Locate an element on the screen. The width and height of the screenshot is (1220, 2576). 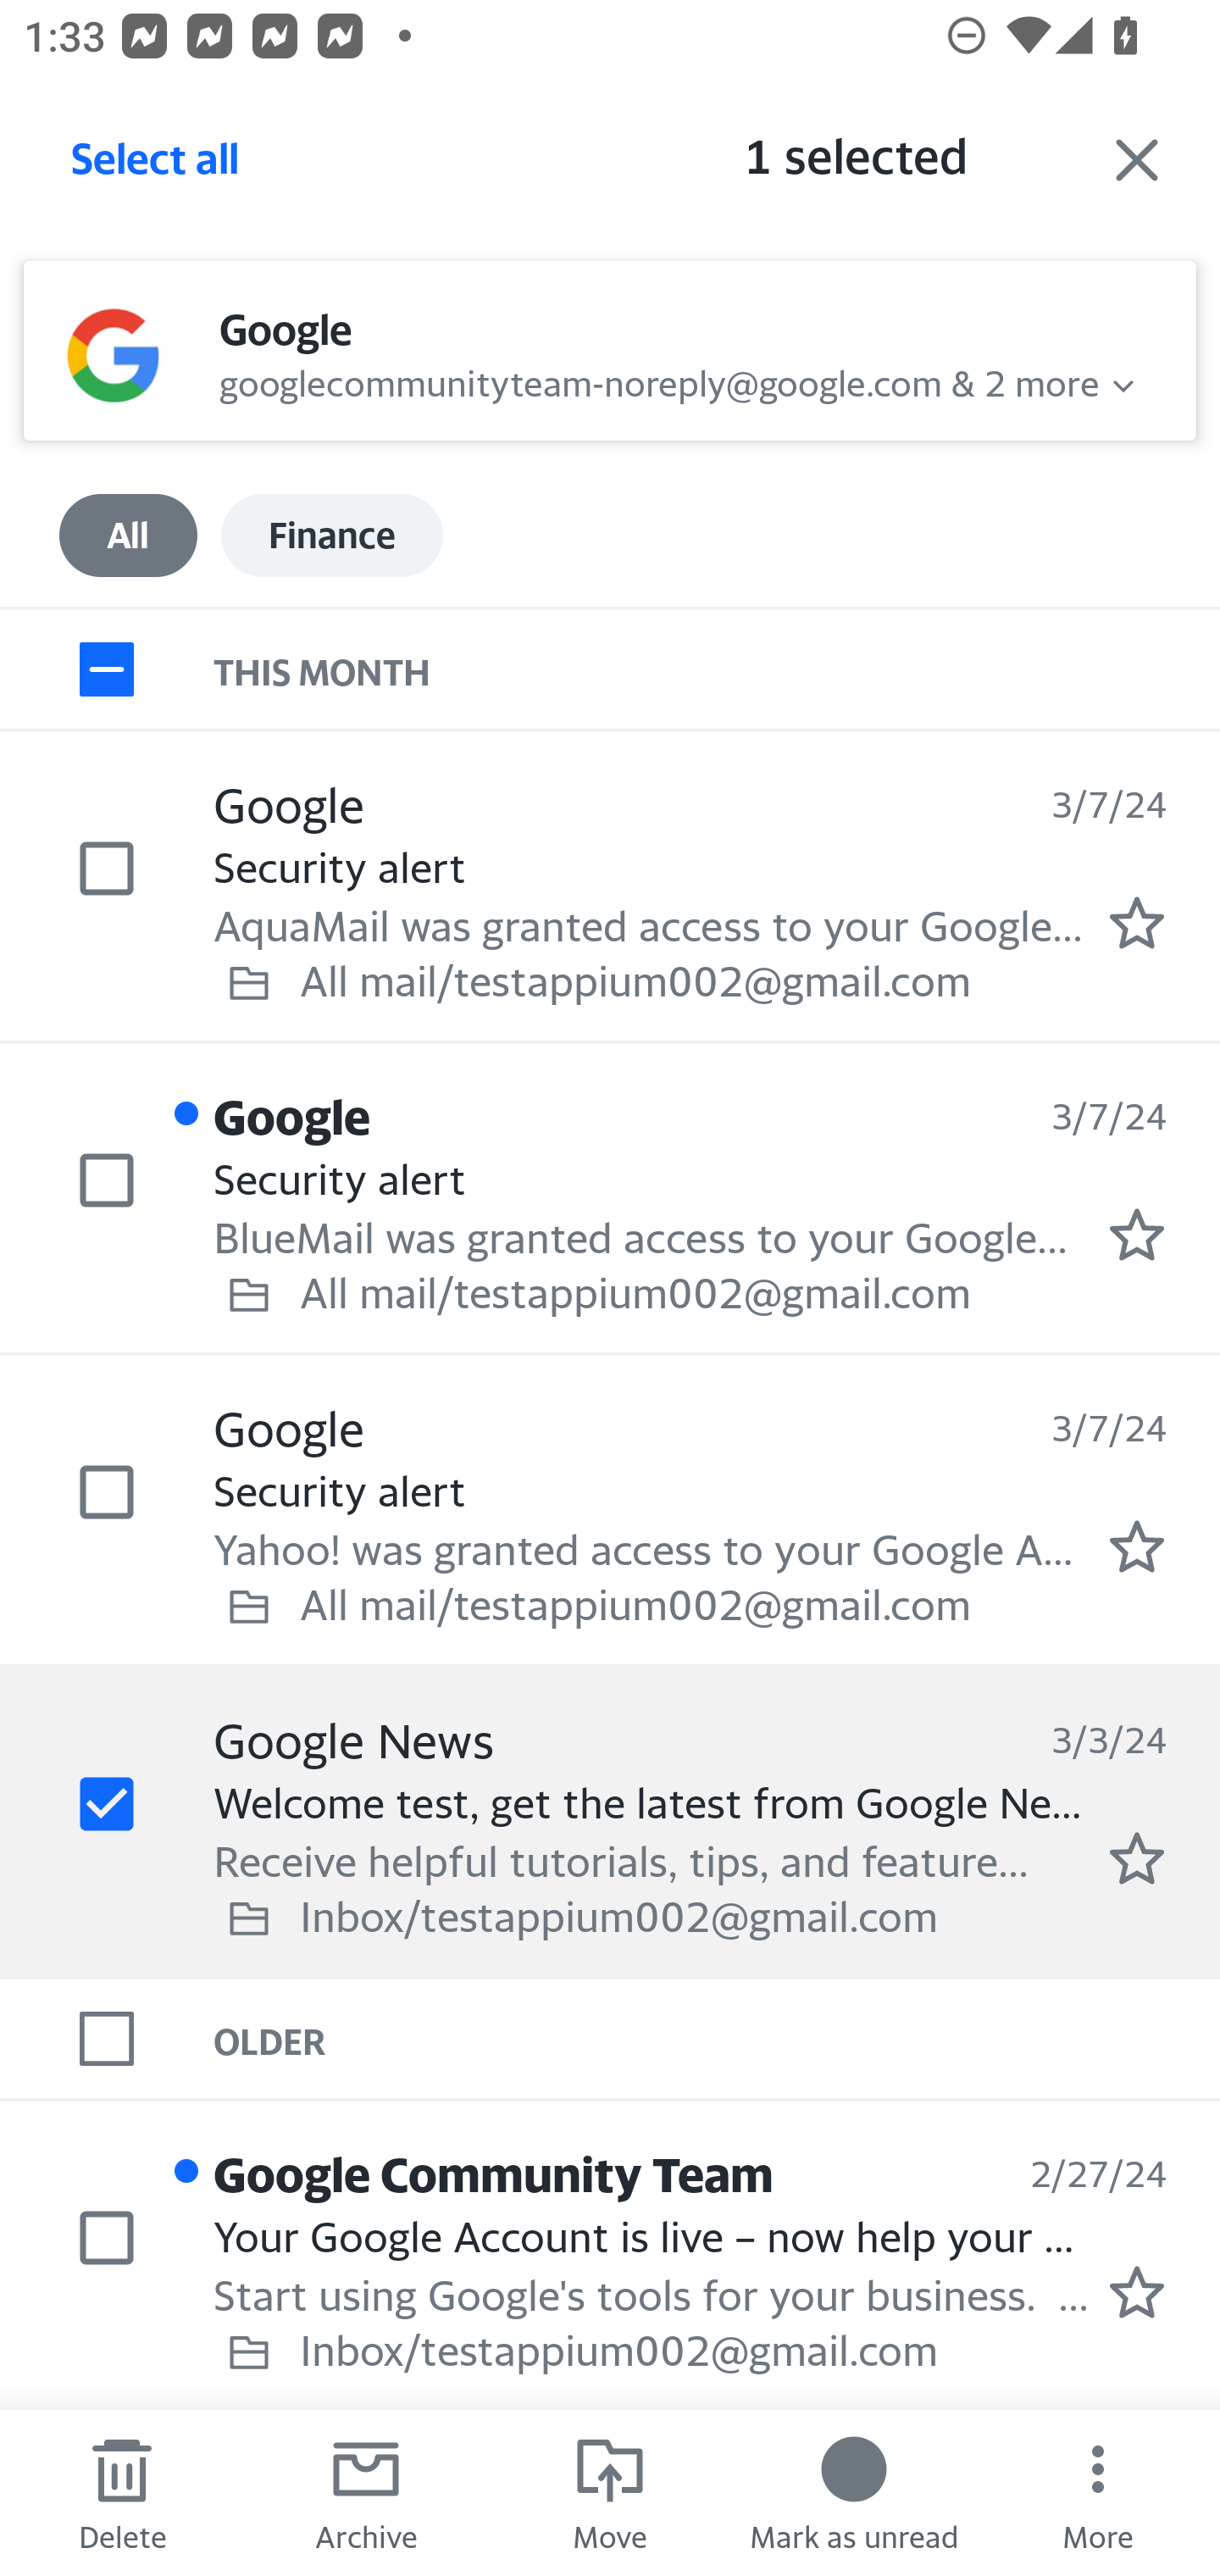
Exit selection mode is located at coordinates (1137, 159).